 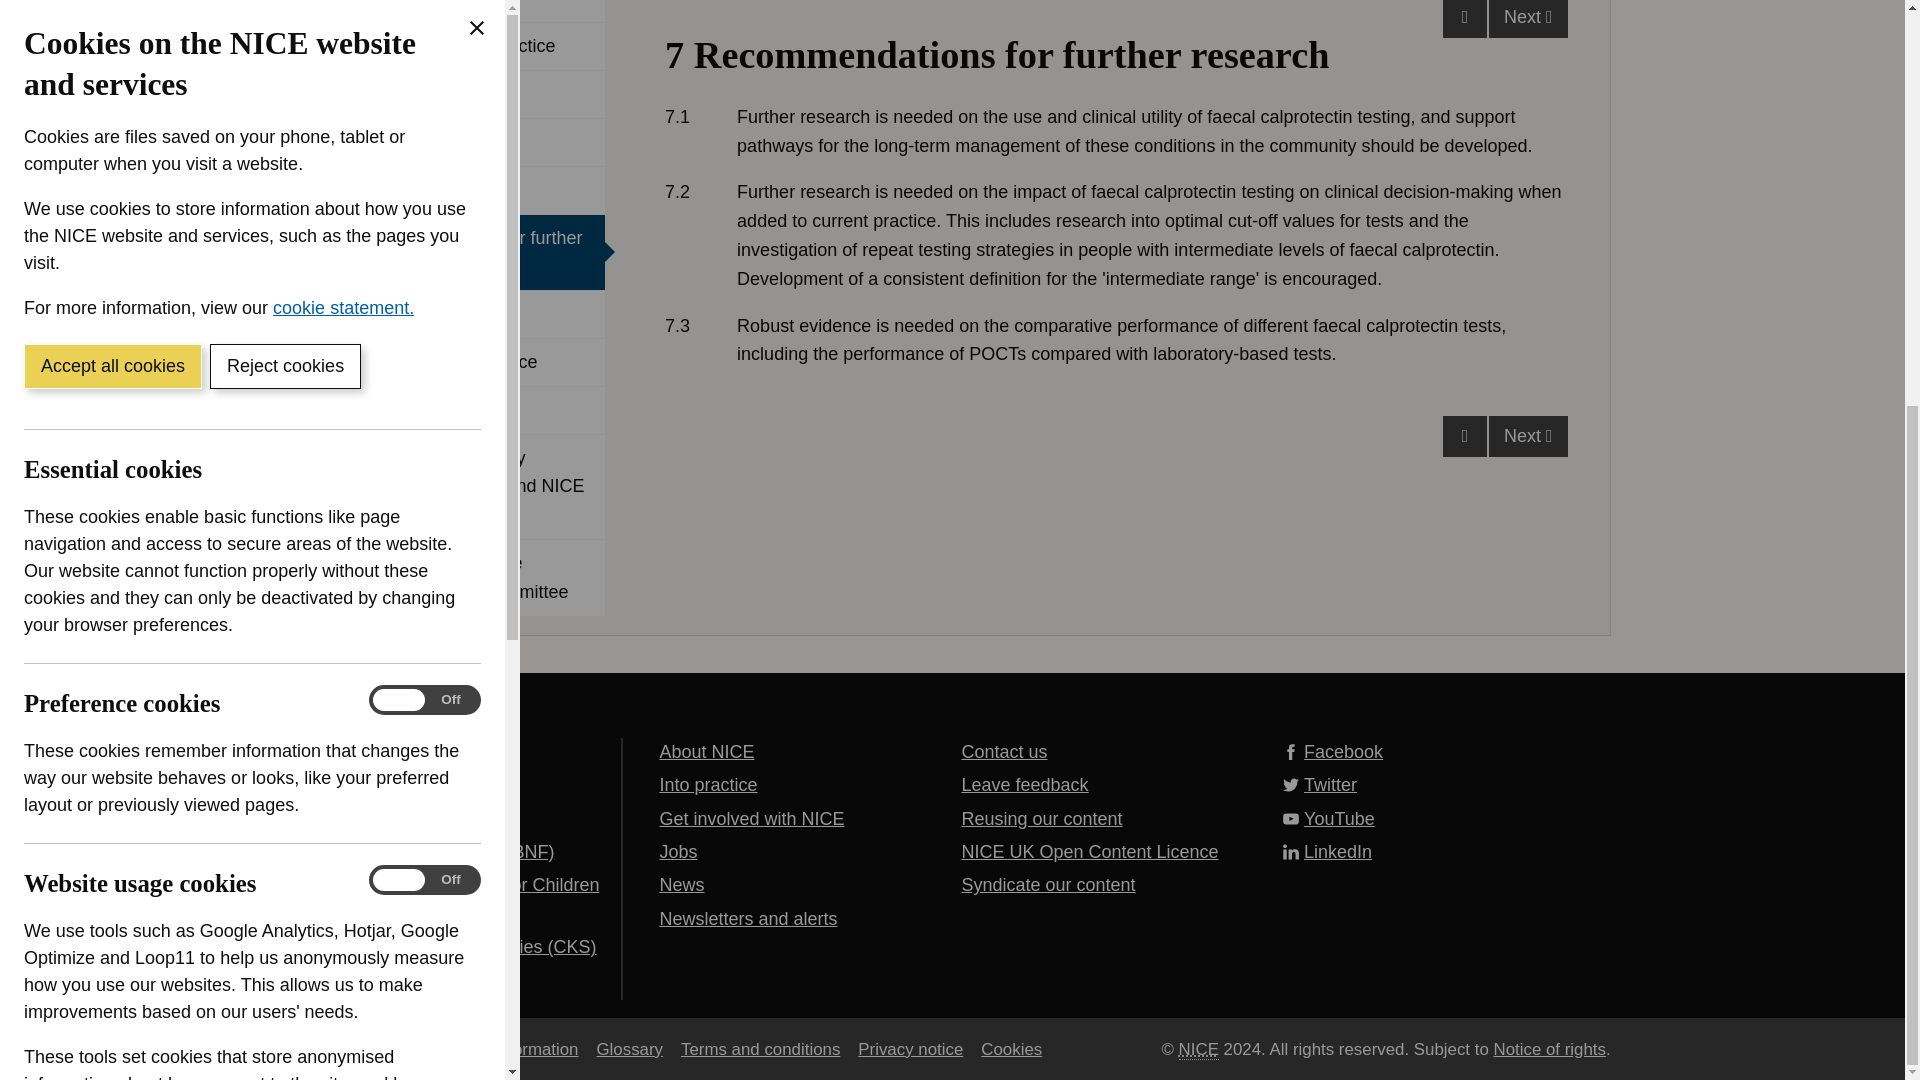 What do you see at coordinates (172, 522) in the screenshot?
I see `Show vendors within this category` at bounding box center [172, 522].